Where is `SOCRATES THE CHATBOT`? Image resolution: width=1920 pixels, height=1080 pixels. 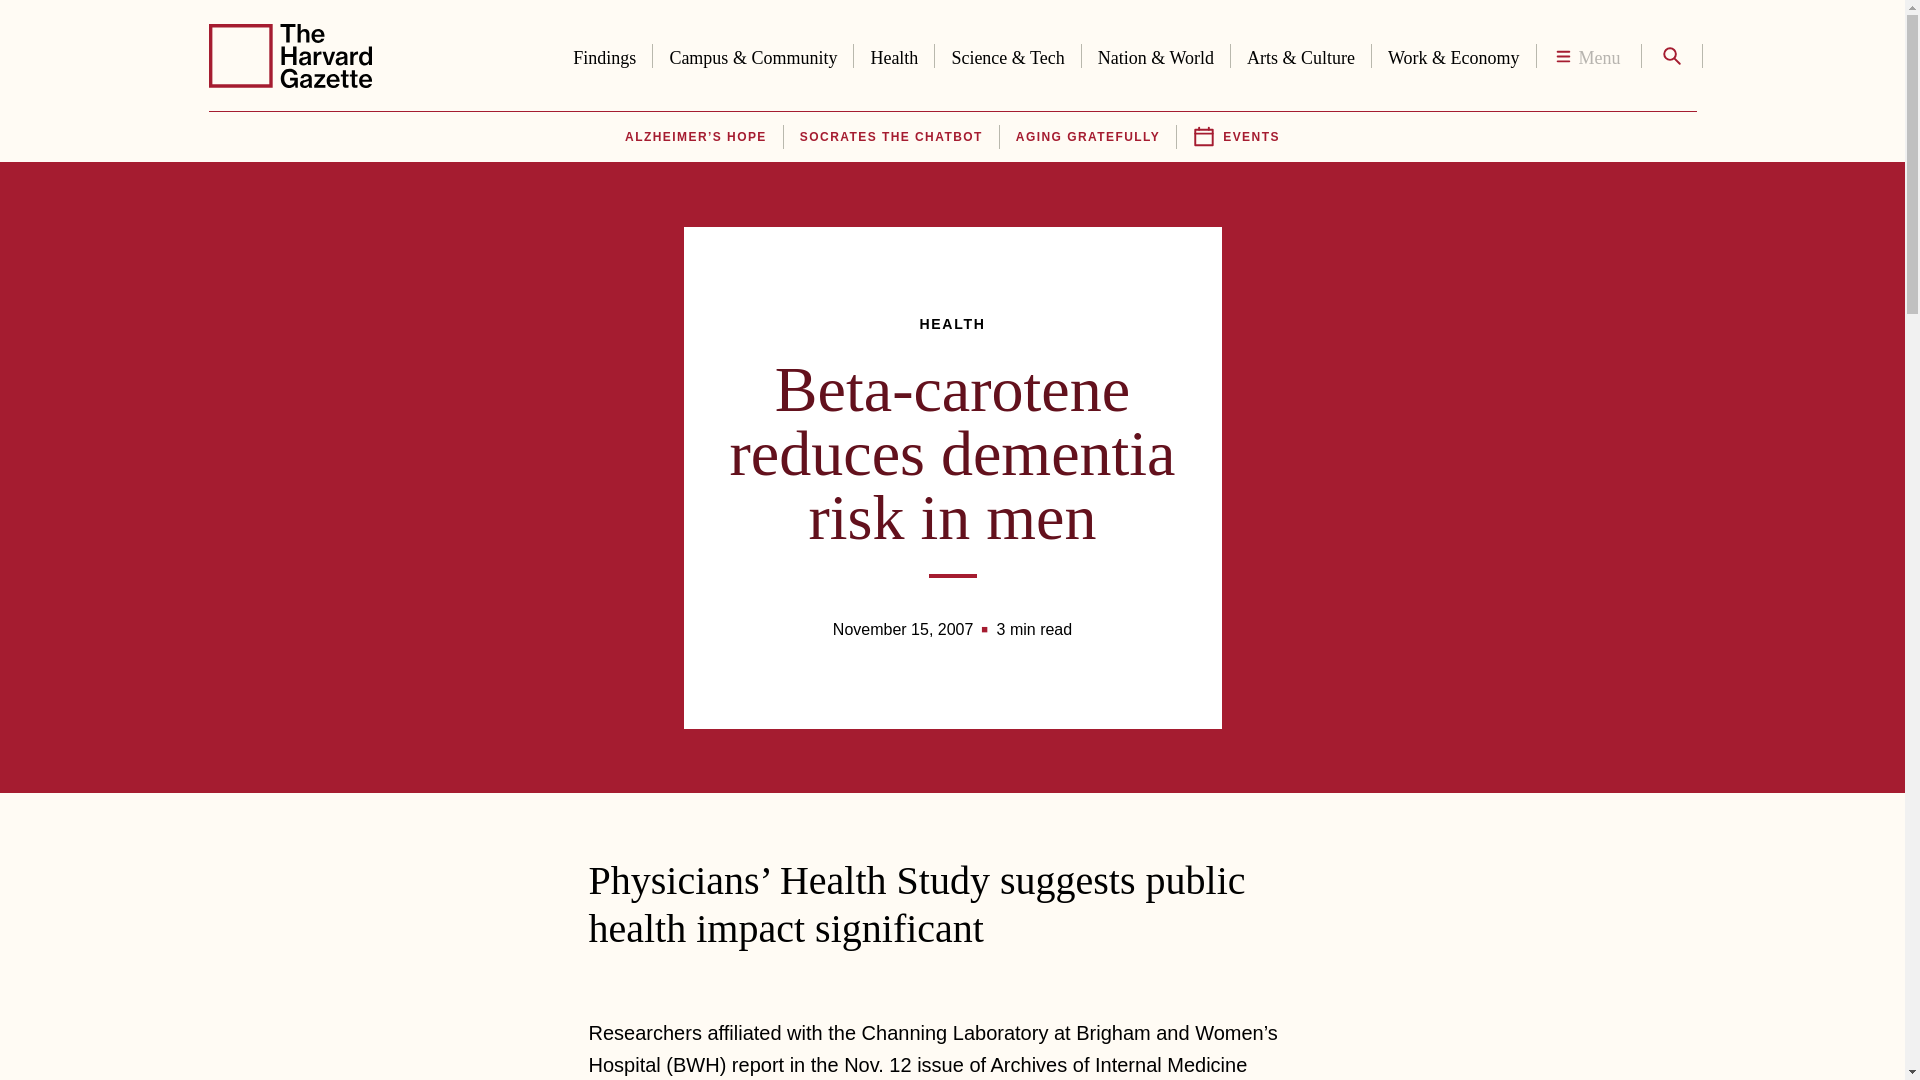
SOCRATES THE CHATBOT is located at coordinates (891, 137).